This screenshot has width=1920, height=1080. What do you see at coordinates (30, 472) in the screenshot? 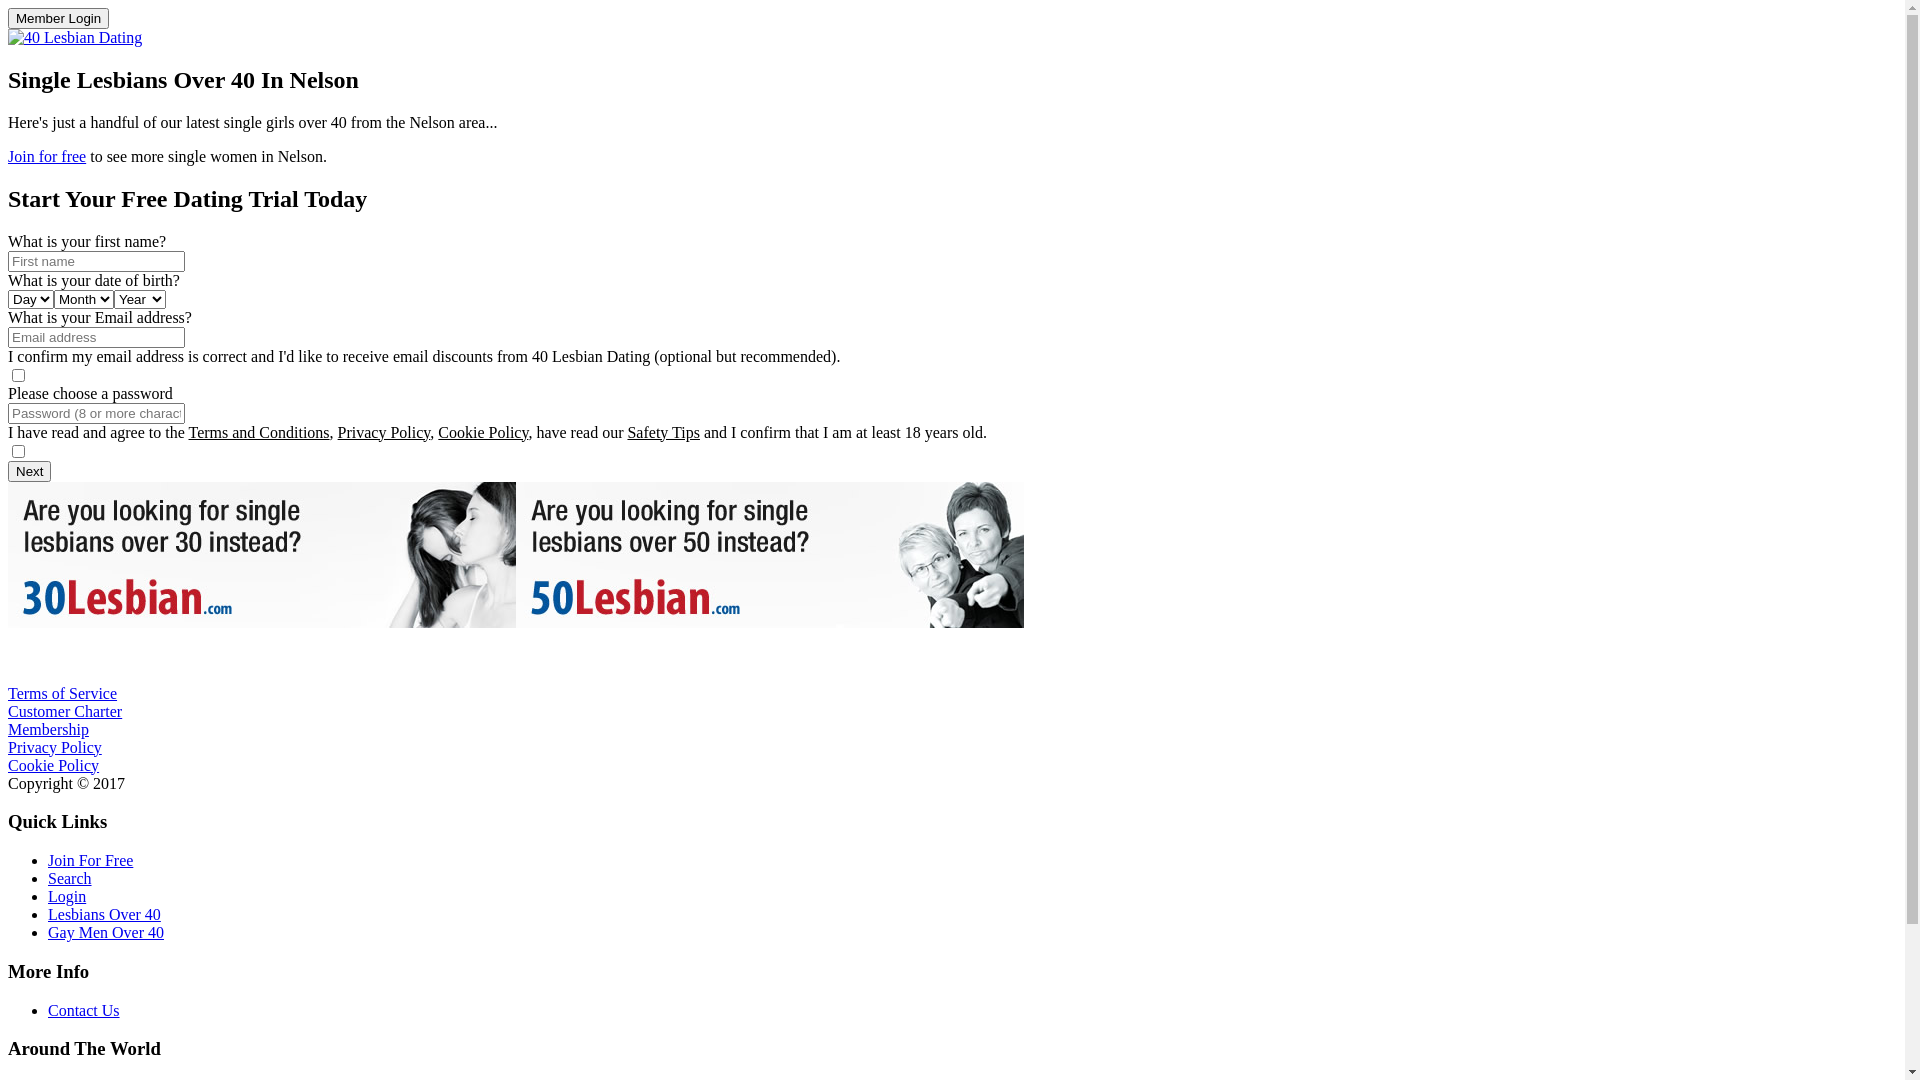
I see `Next` at bounding box center [30, 472].